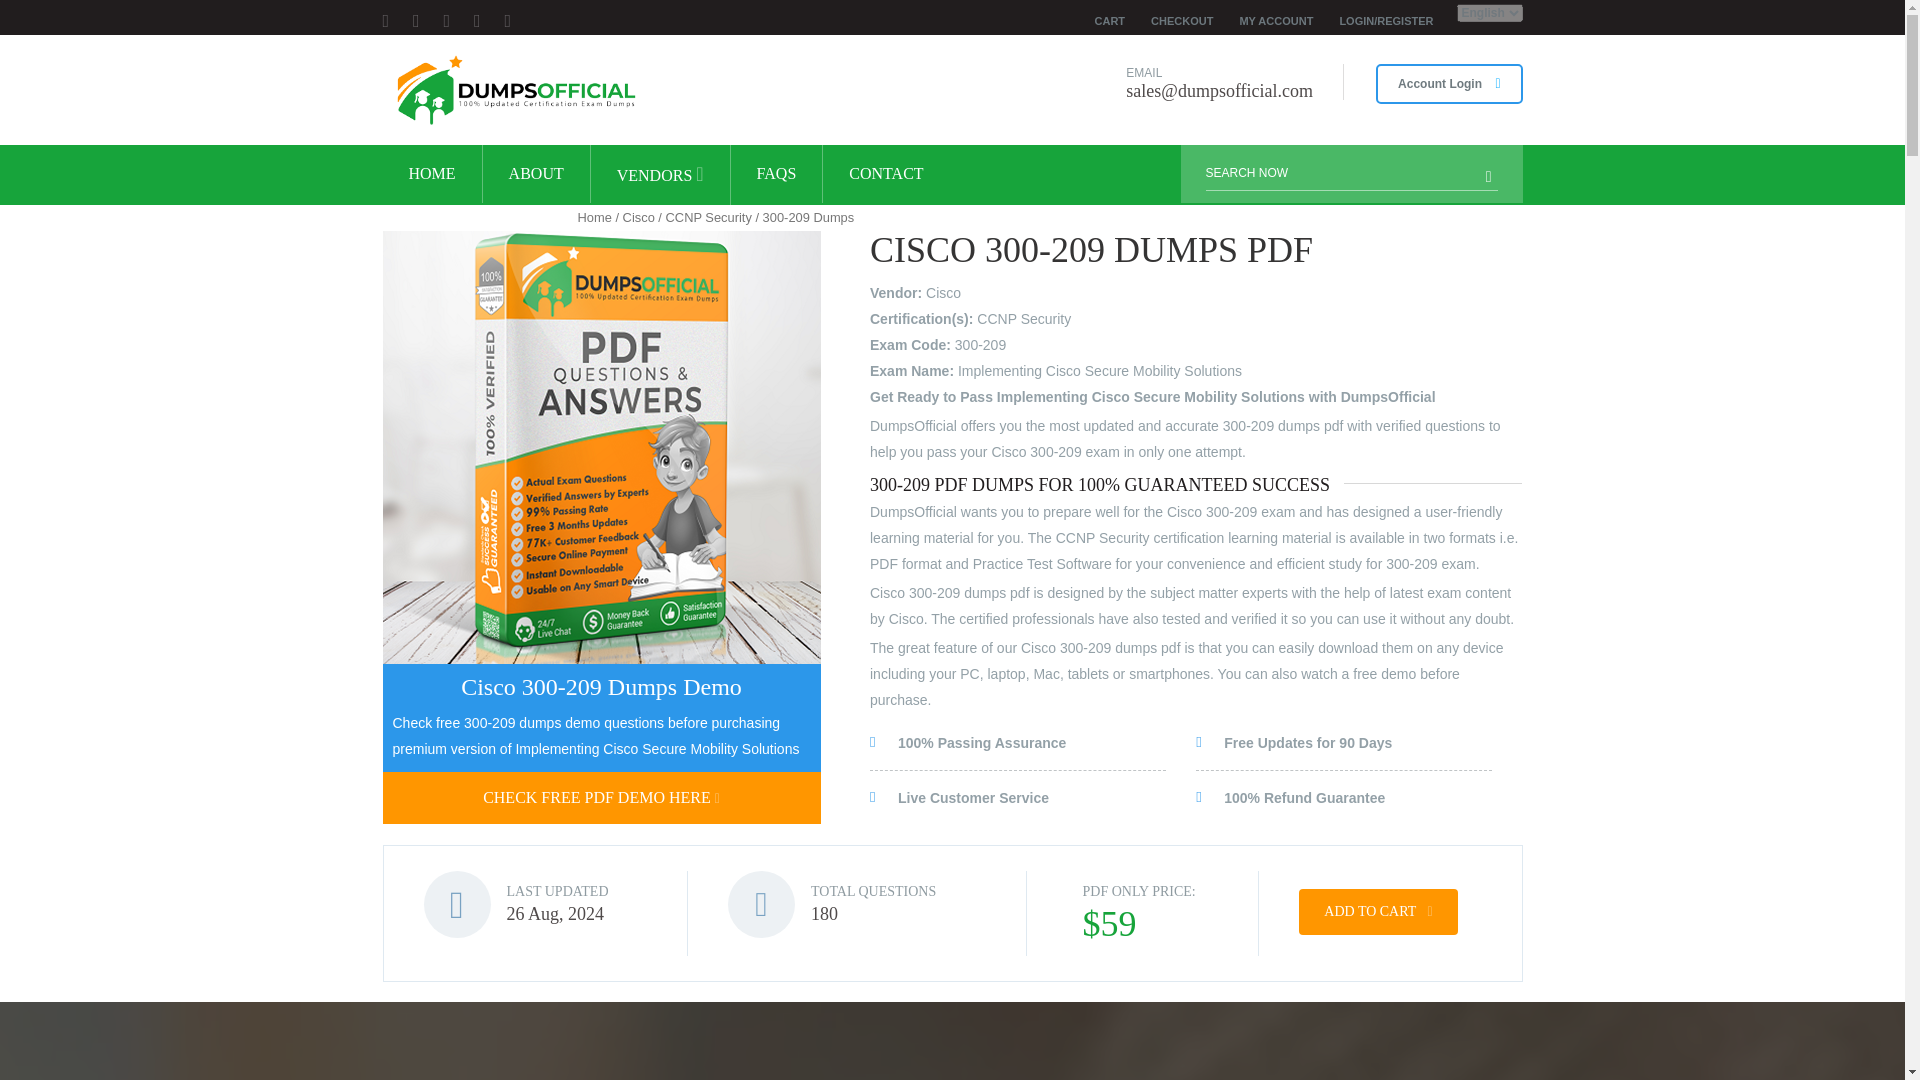 The height and width of the screenshot is (1080, 1920). I want to click on ADD TO CART, so click(1378, 912).